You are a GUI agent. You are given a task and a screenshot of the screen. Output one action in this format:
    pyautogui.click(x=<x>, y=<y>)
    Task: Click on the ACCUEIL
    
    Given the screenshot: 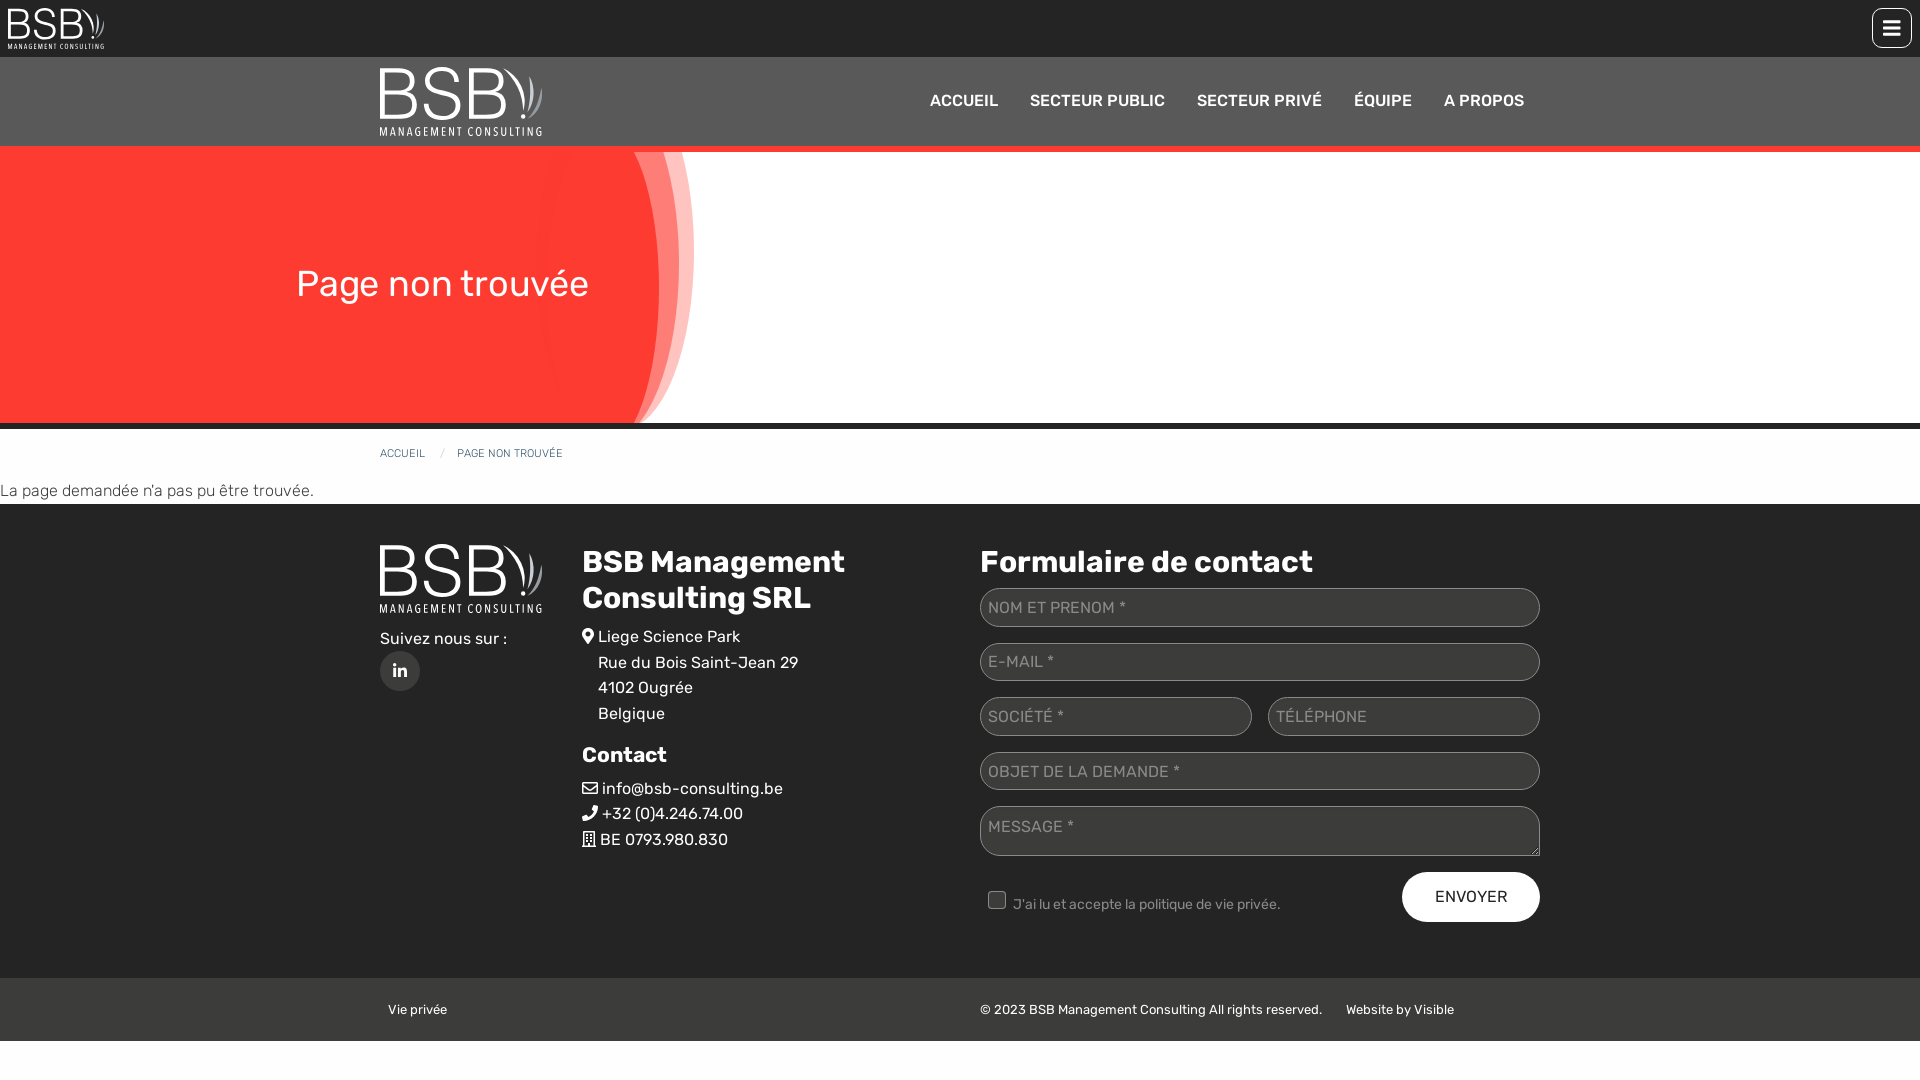 What is the action you would take?
    pyautogui.click(x=964, y=101)
    